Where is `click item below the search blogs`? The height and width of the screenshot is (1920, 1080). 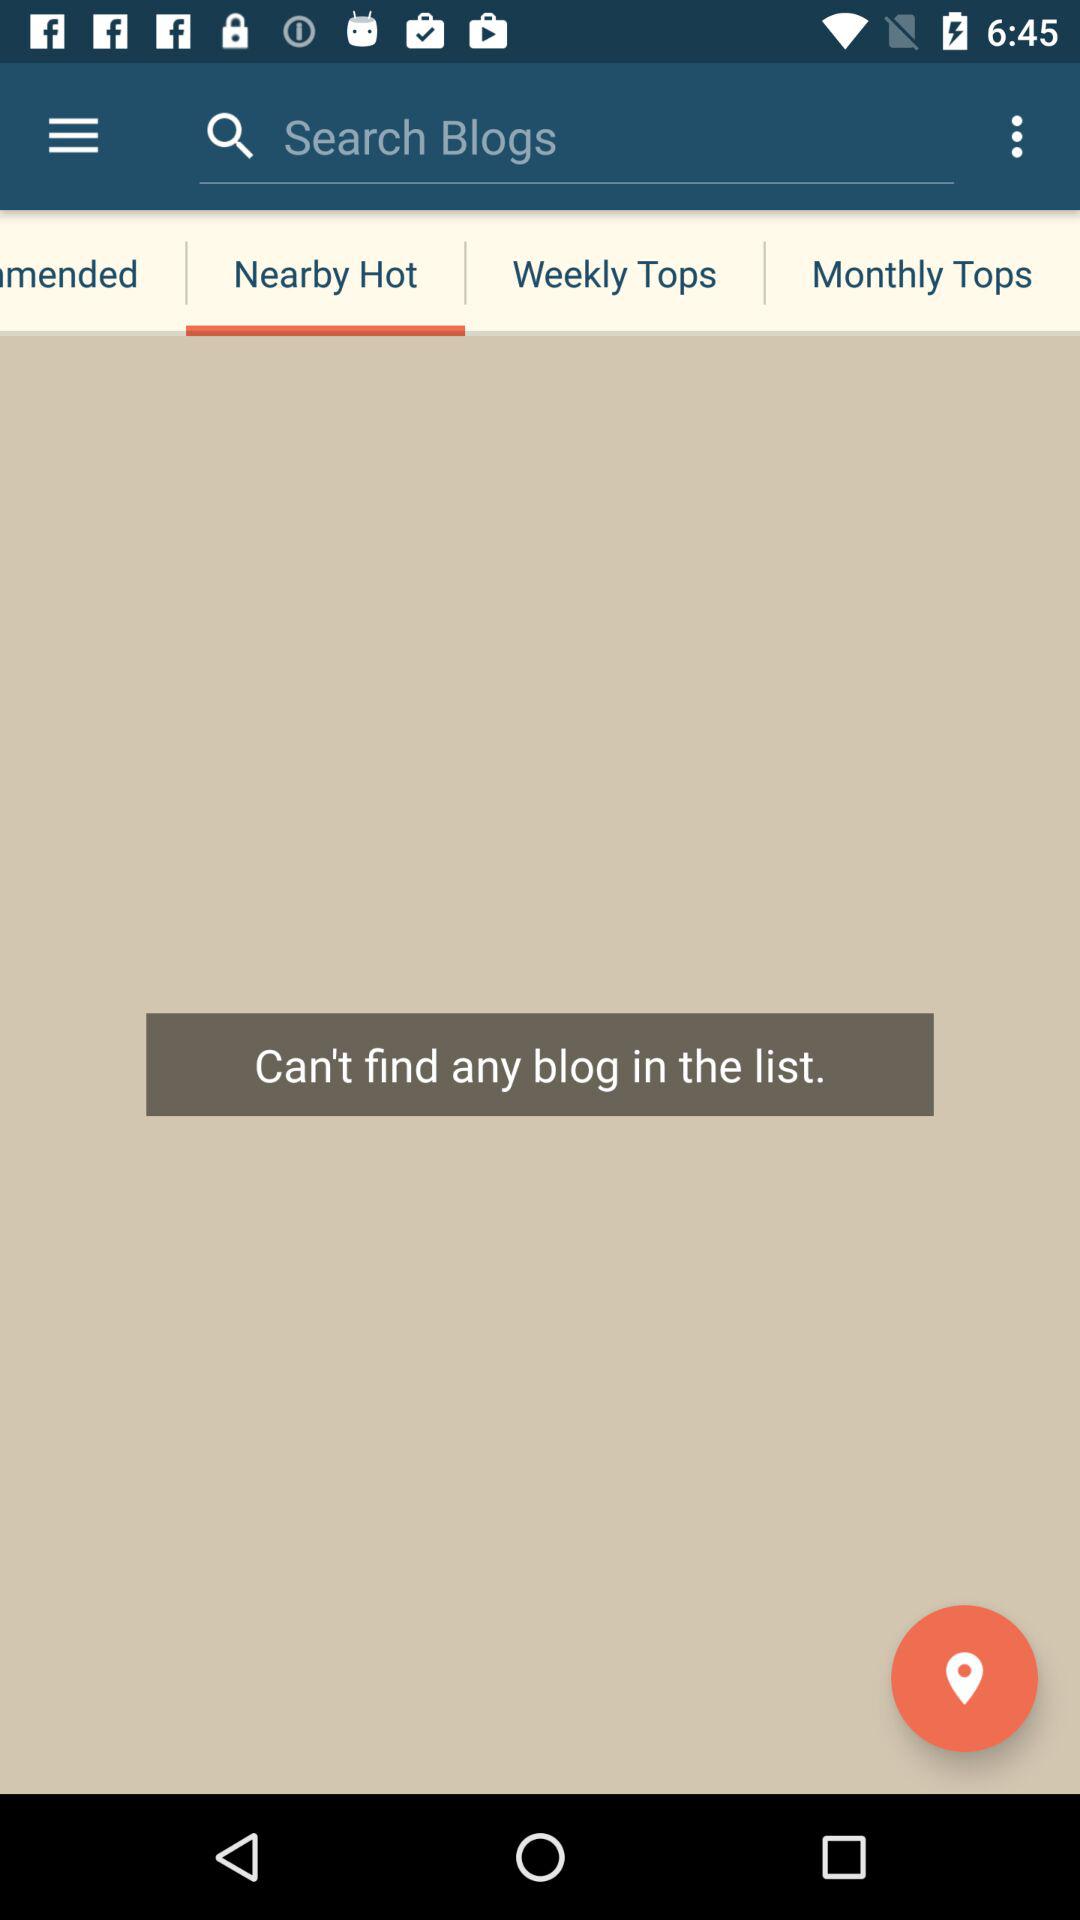
click item below the search blogs is located at coordinates (614, 272).